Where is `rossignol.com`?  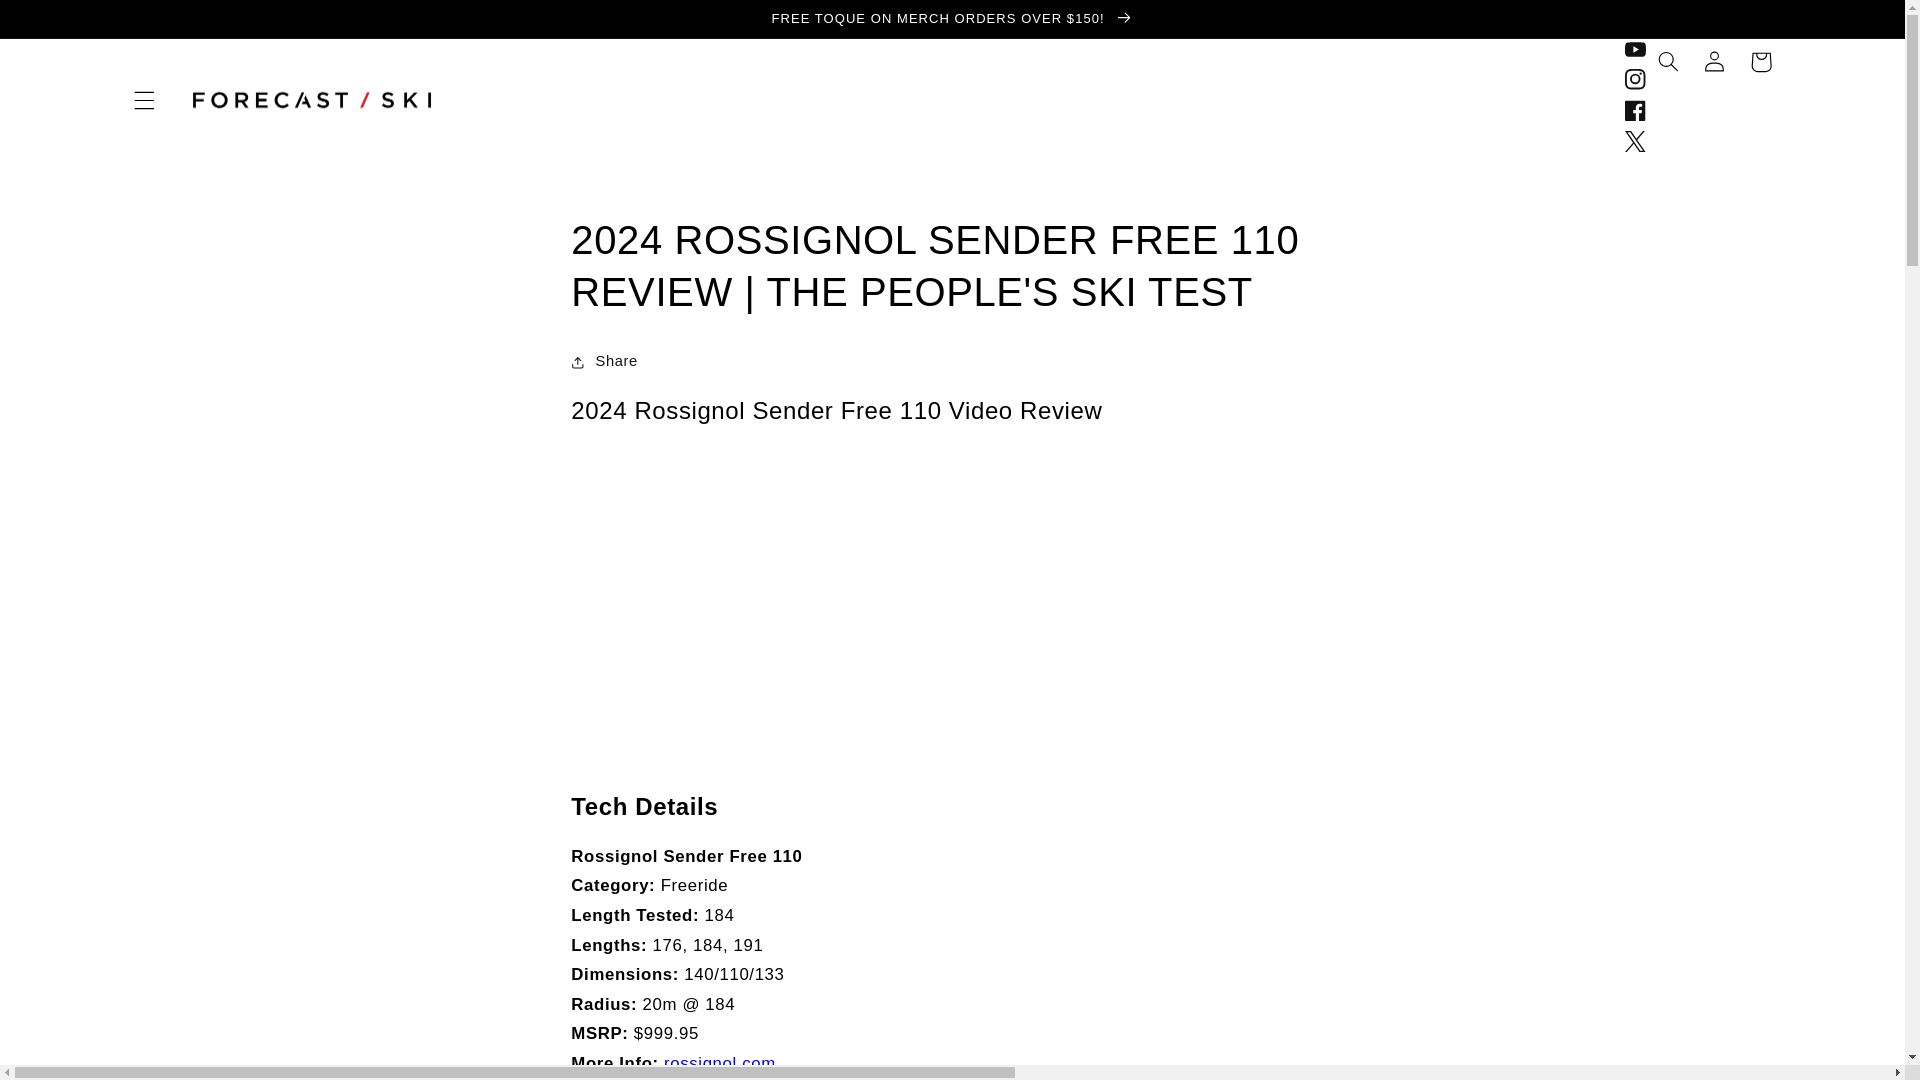 rossignol.com is located at coordinates (720, 1064).